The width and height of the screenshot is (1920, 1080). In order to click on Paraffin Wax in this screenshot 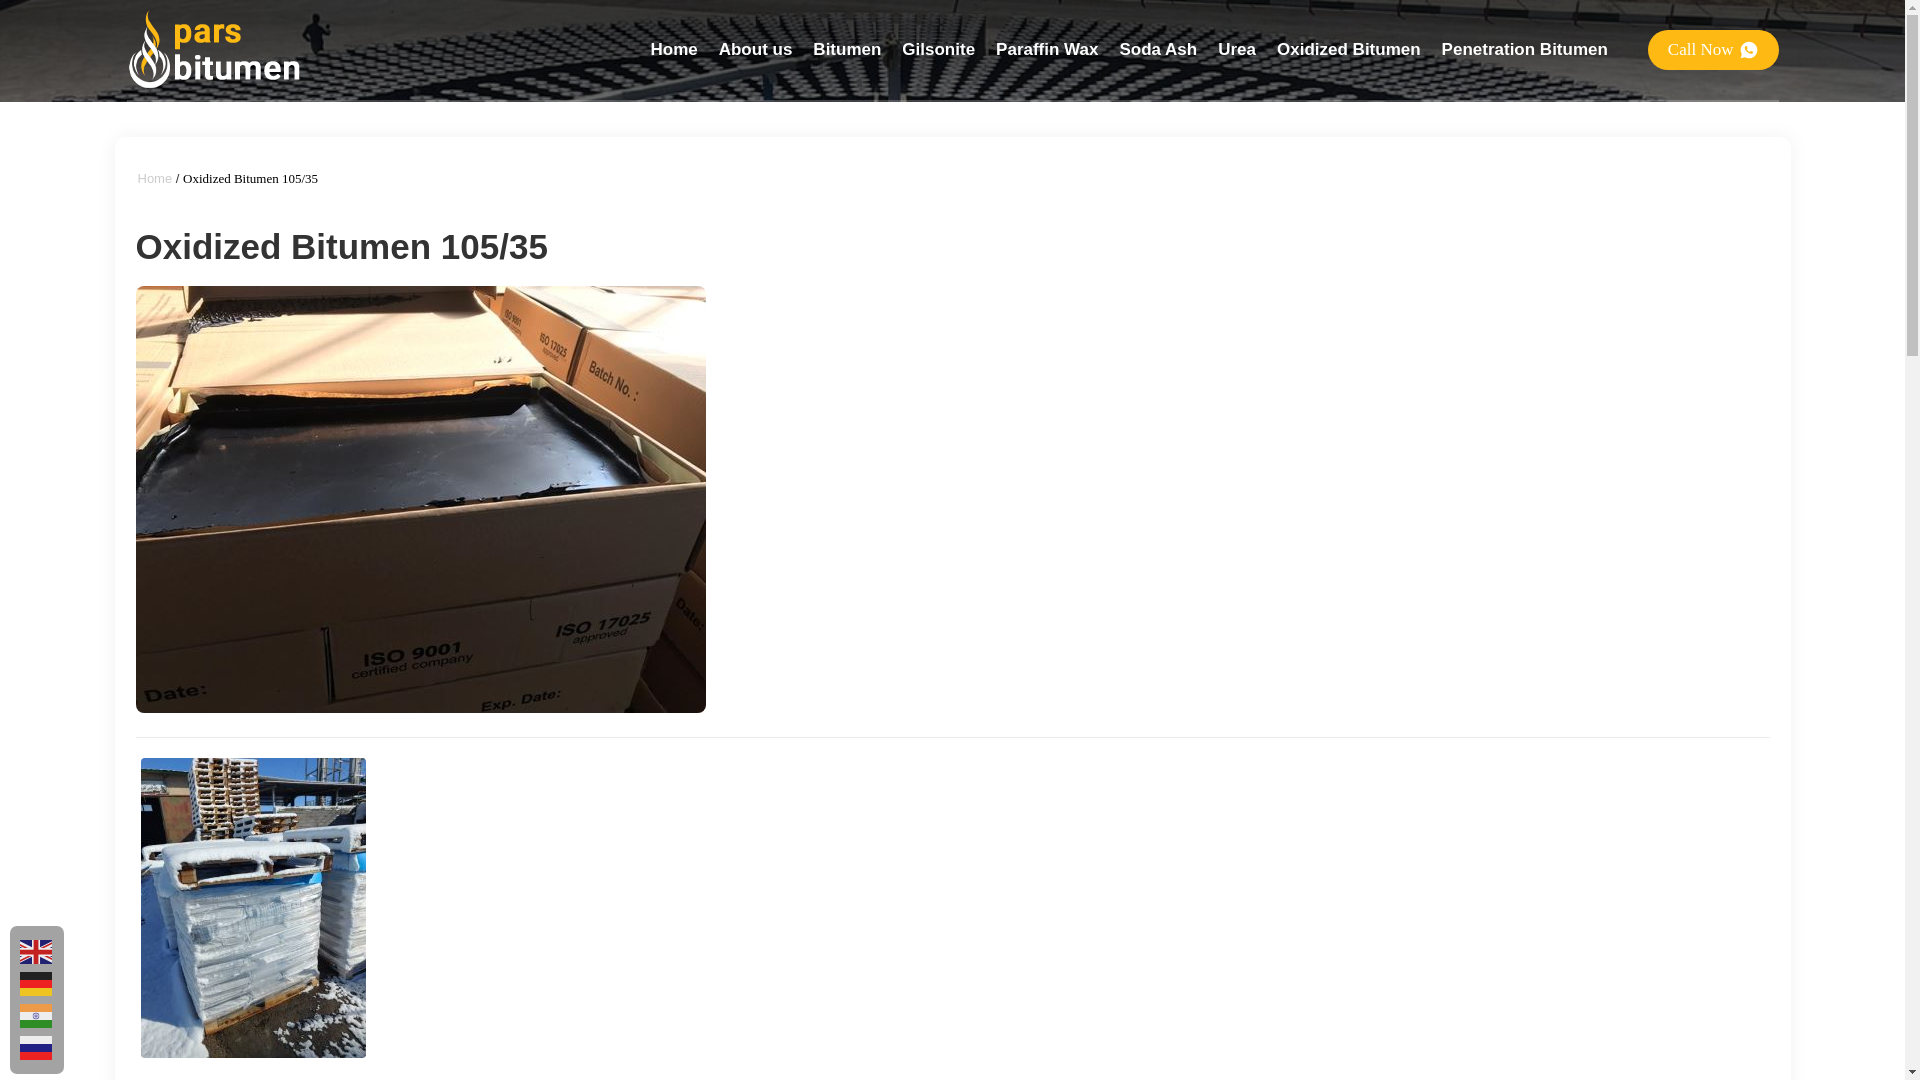, I will do `click(1047, 49)`.